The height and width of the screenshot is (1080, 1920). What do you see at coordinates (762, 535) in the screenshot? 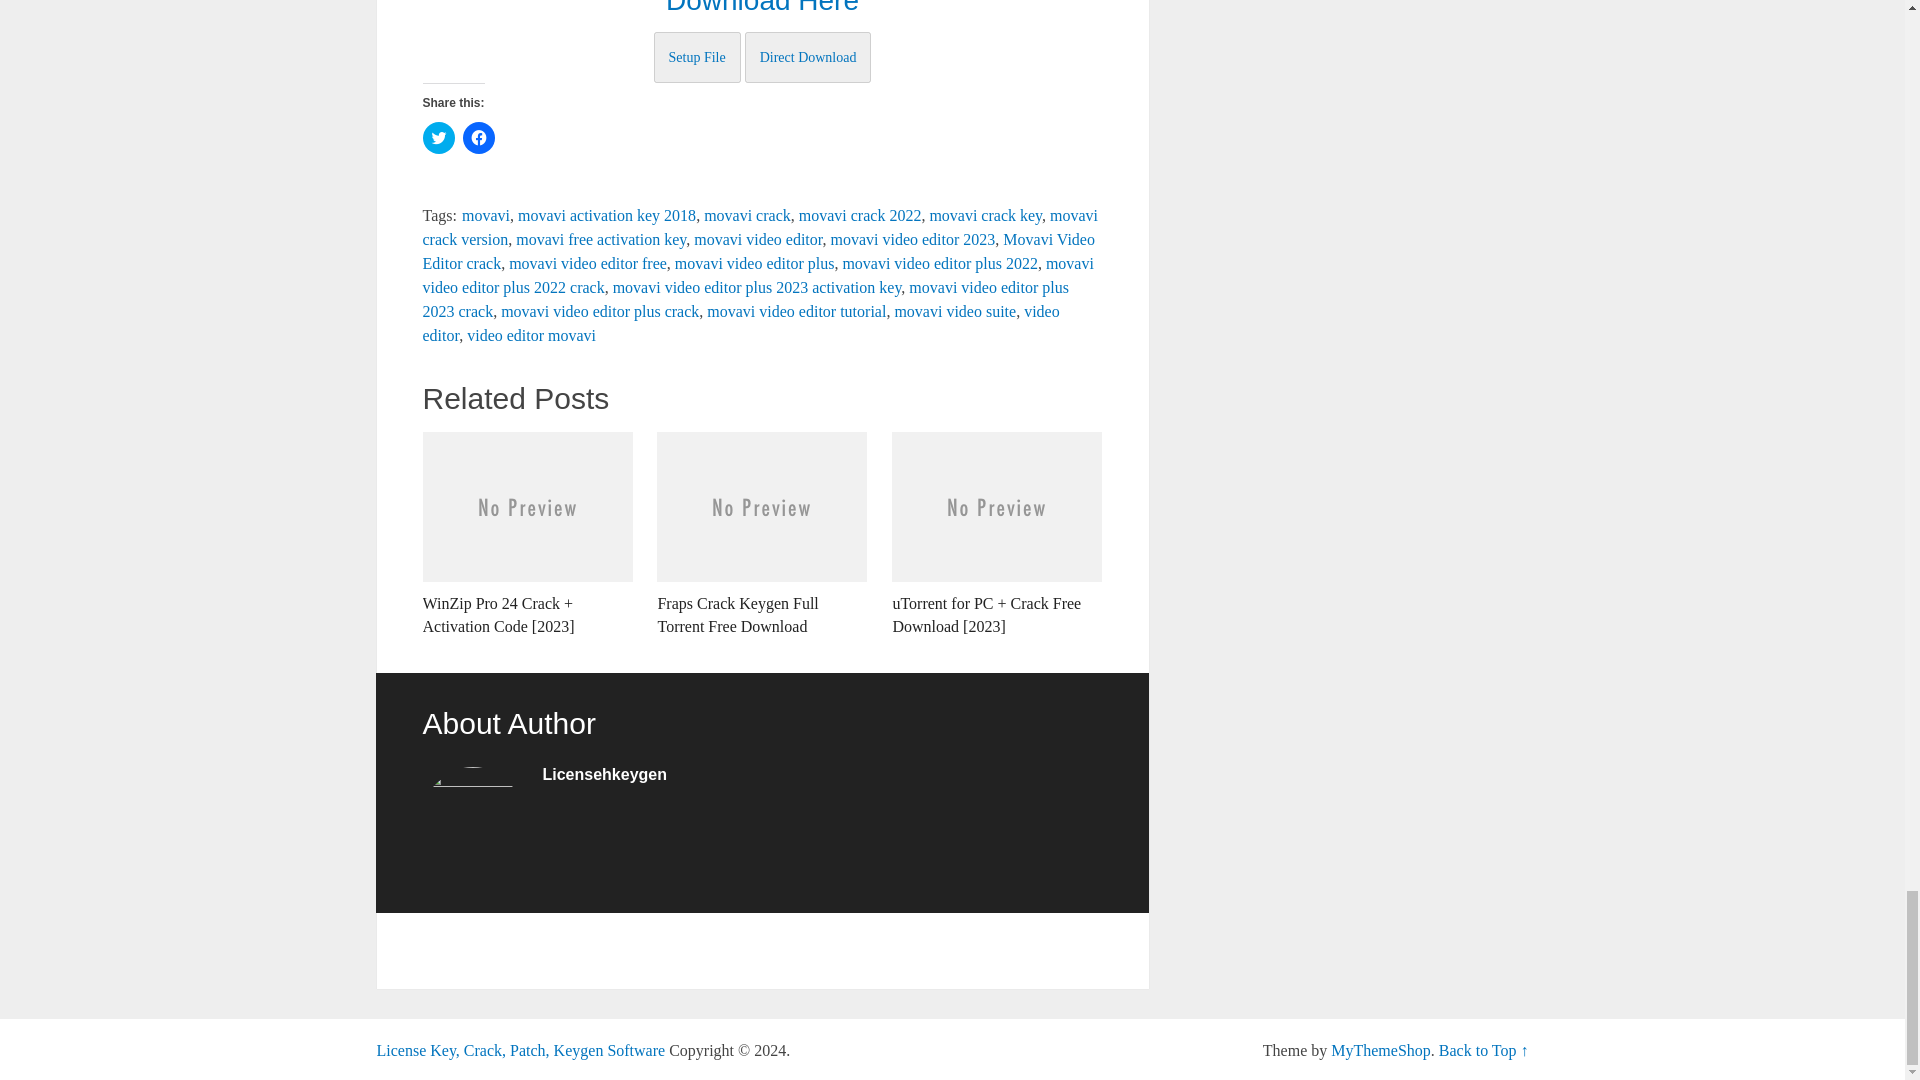
I see `Fraps Crack Keygen Full Torrent Free Download` at bounding box center [762, 535].